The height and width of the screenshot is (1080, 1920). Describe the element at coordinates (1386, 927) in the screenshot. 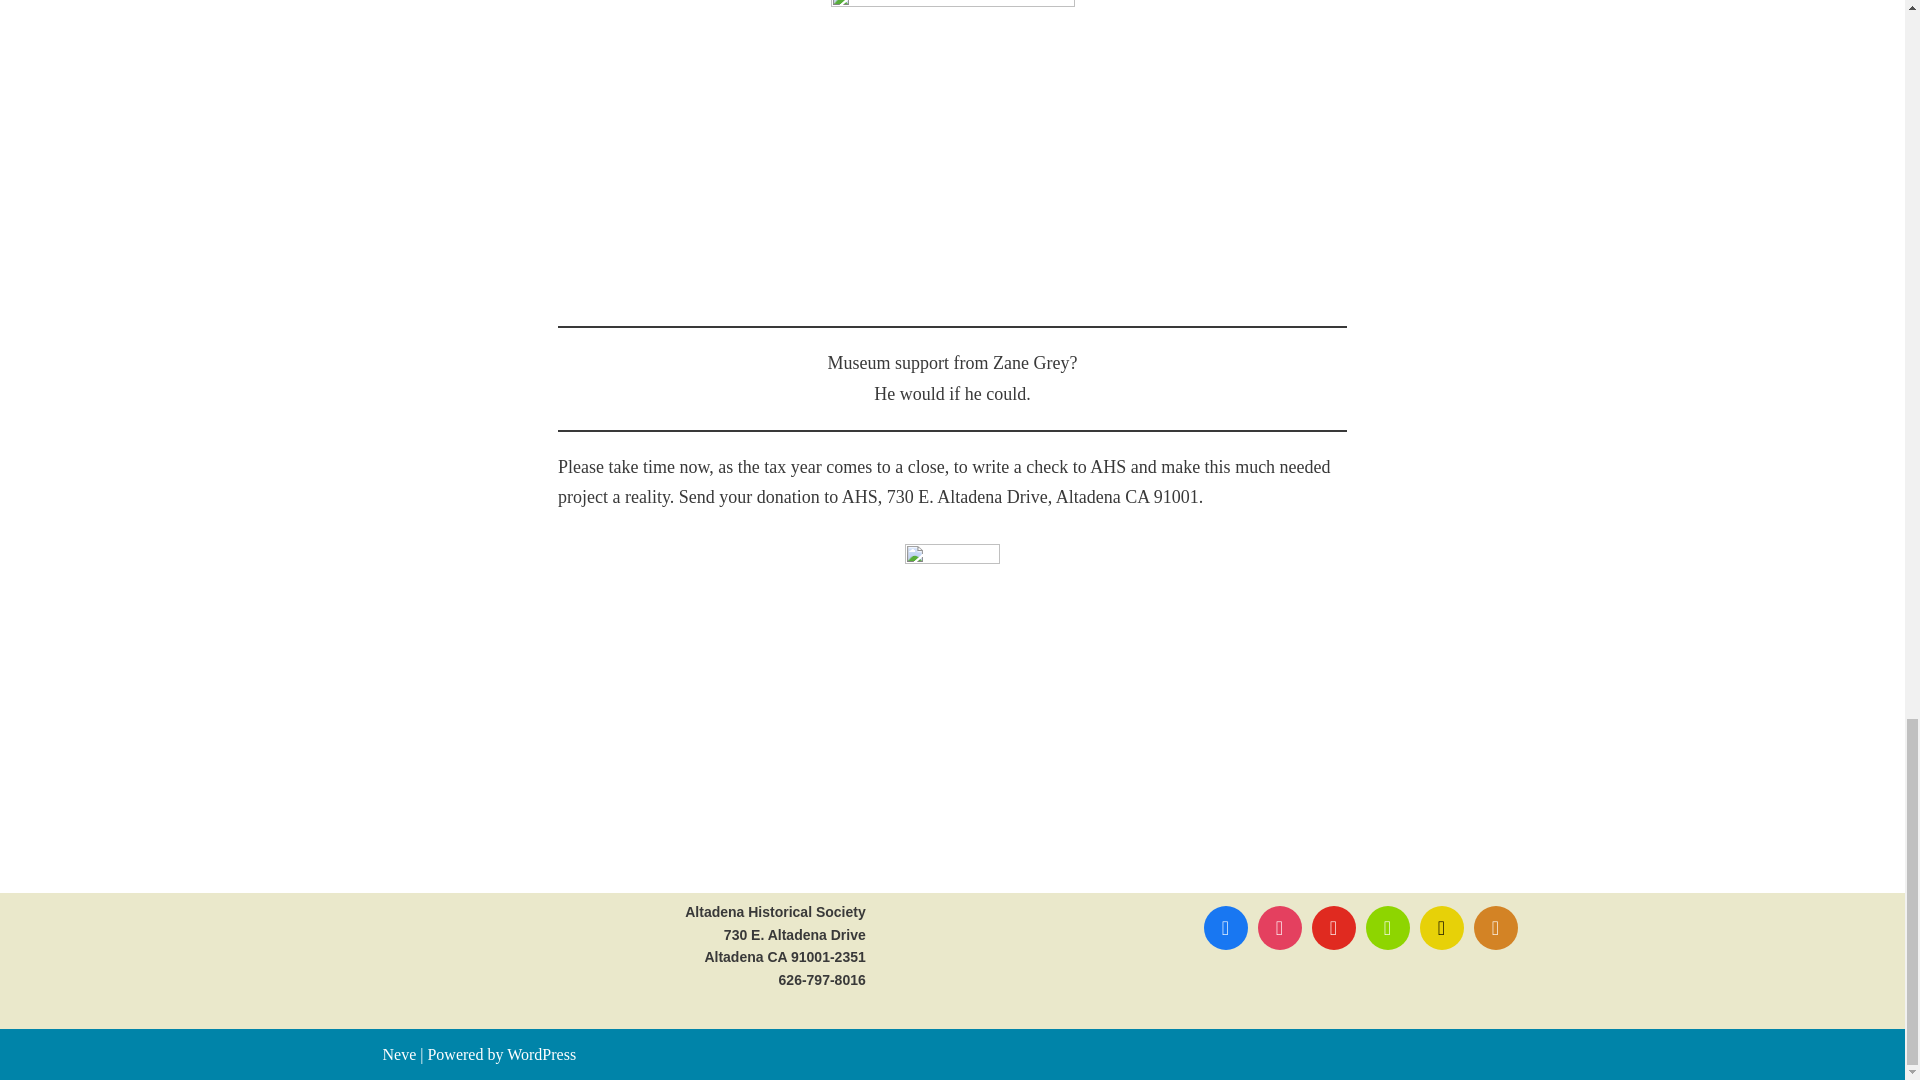

I see `Nextdoor` at that location.